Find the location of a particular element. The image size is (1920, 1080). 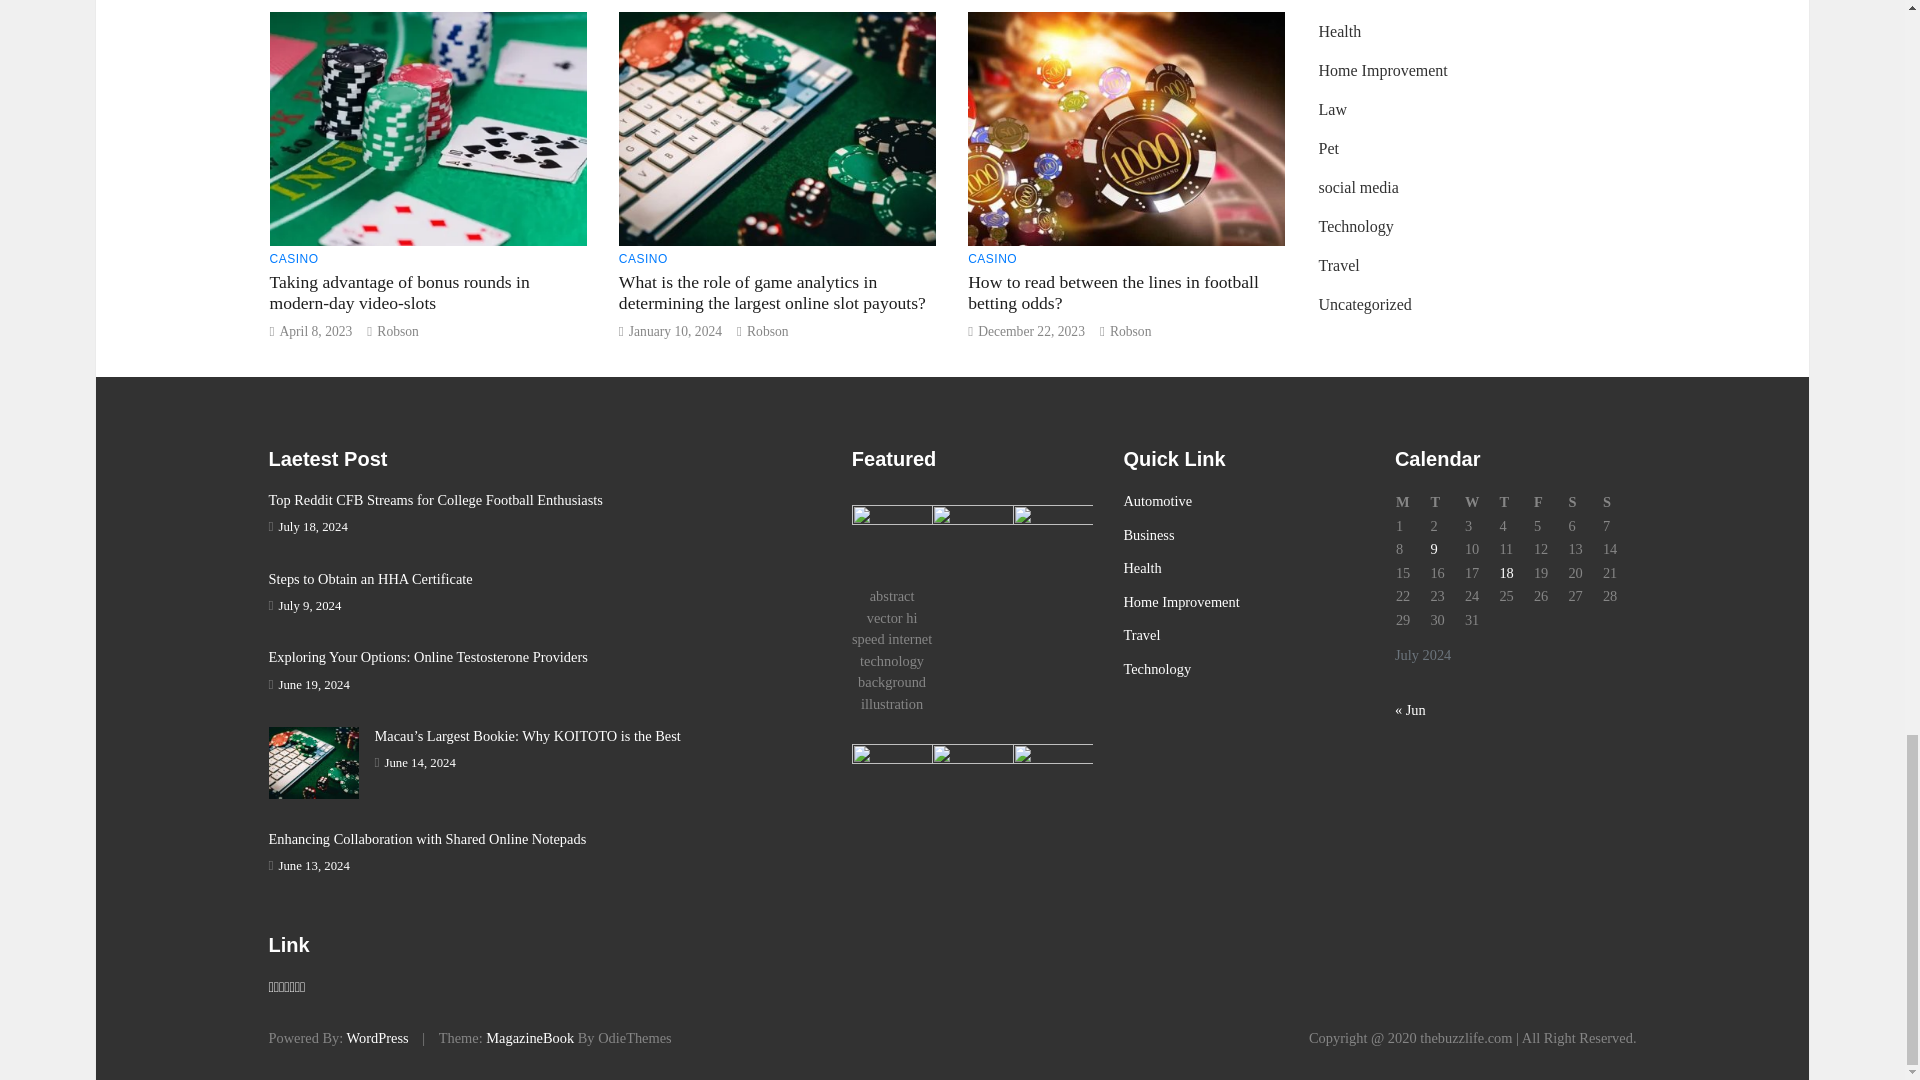

Sunday is located at coordinates (1619, 503).